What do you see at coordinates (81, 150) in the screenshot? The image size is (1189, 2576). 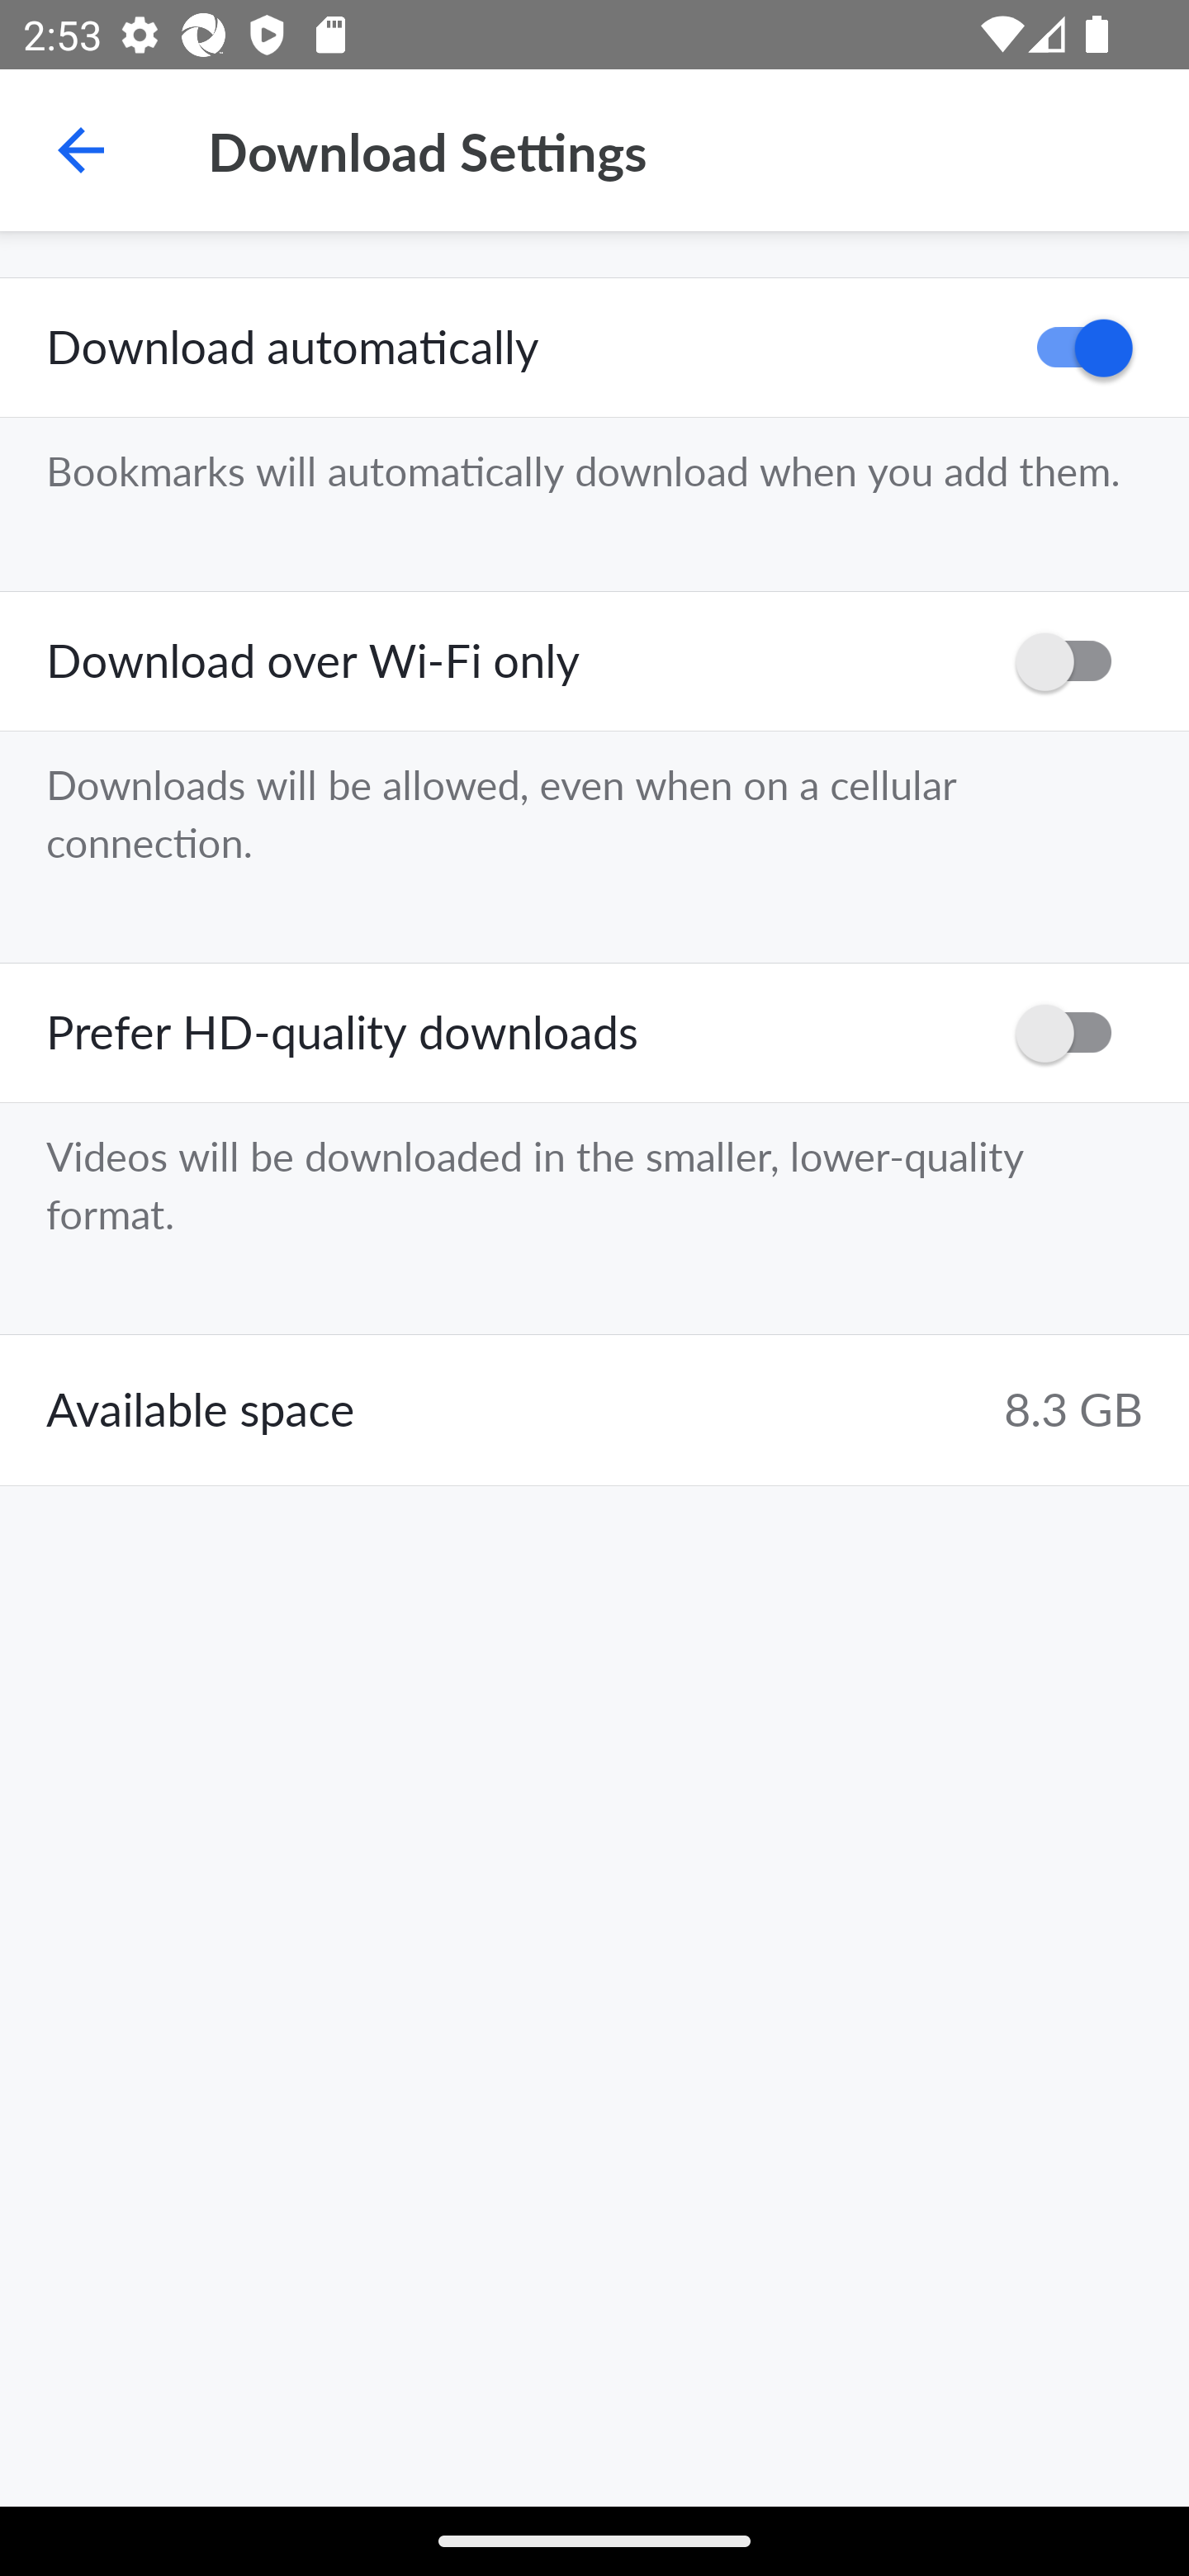 I see `Navigate up` at bounding box center [81, 150].